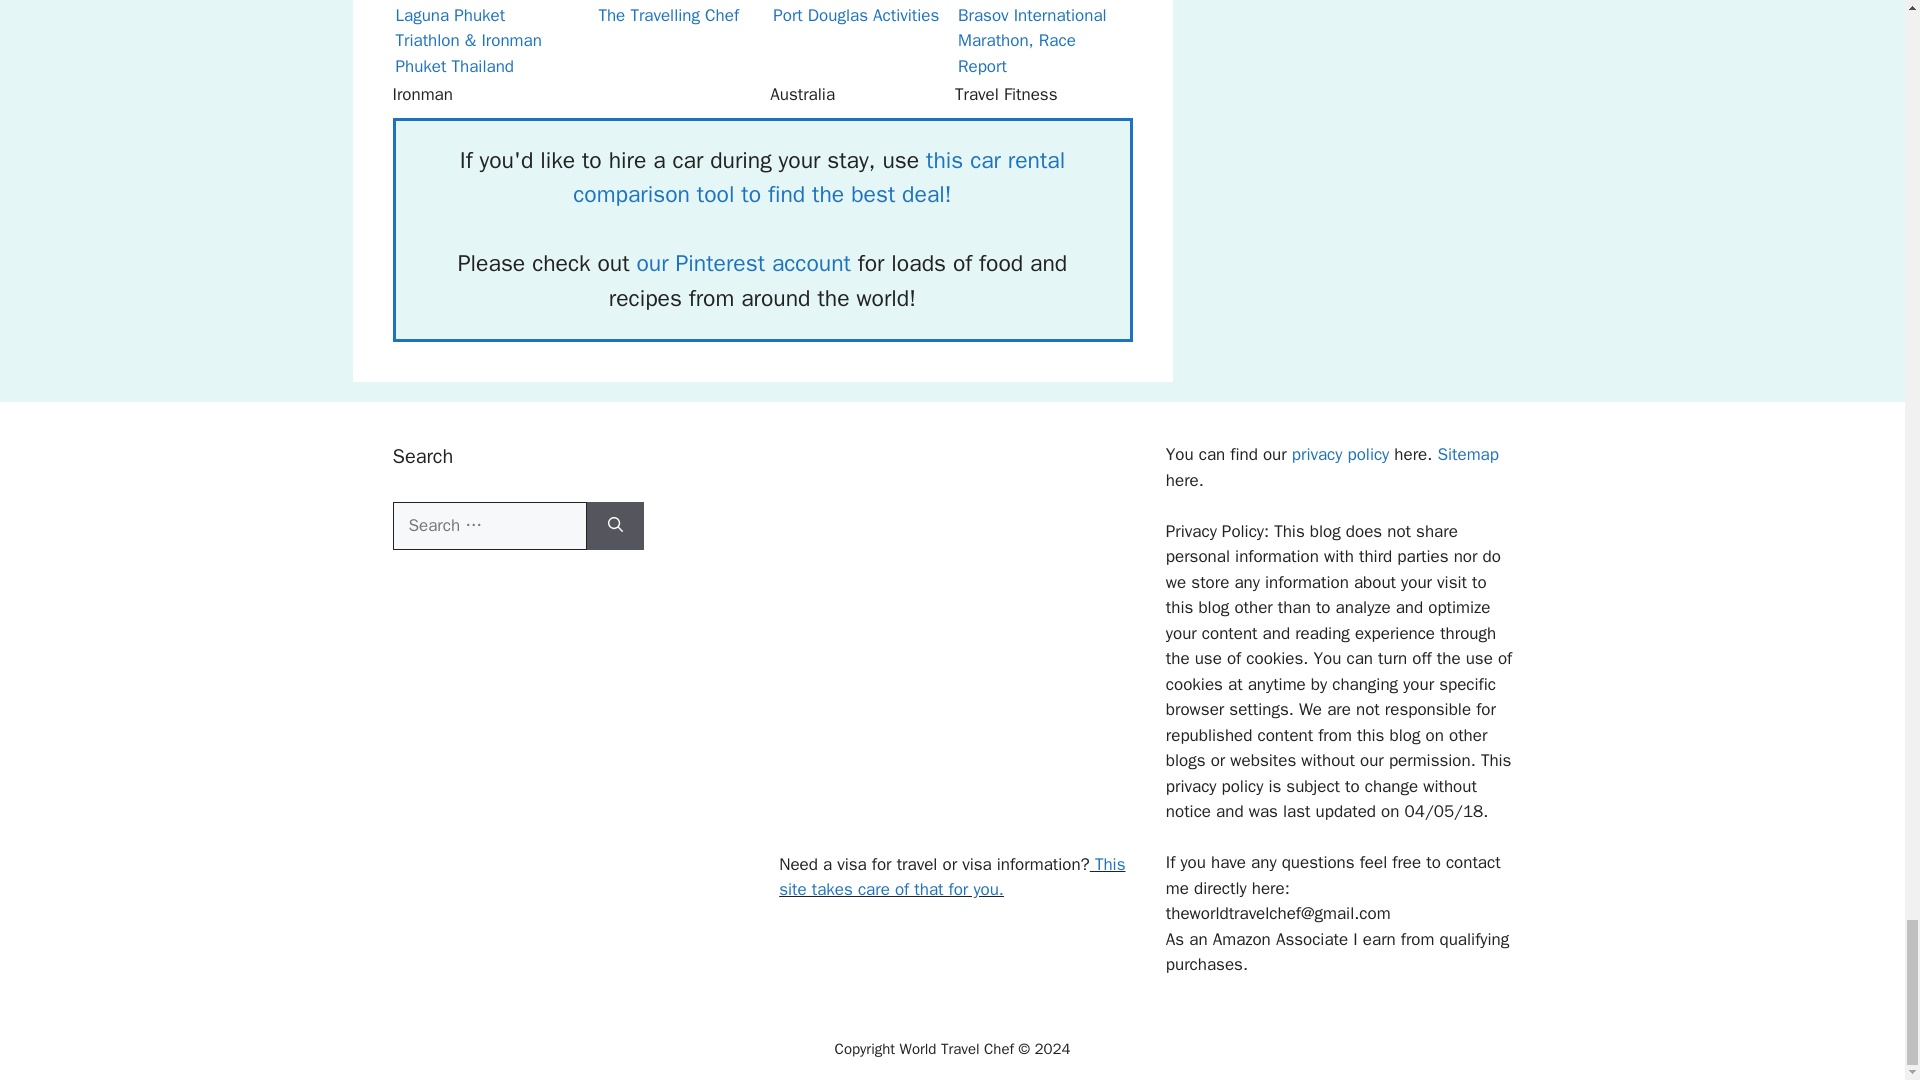  I want to click on Port Douglas Activities, so click(856, 2).